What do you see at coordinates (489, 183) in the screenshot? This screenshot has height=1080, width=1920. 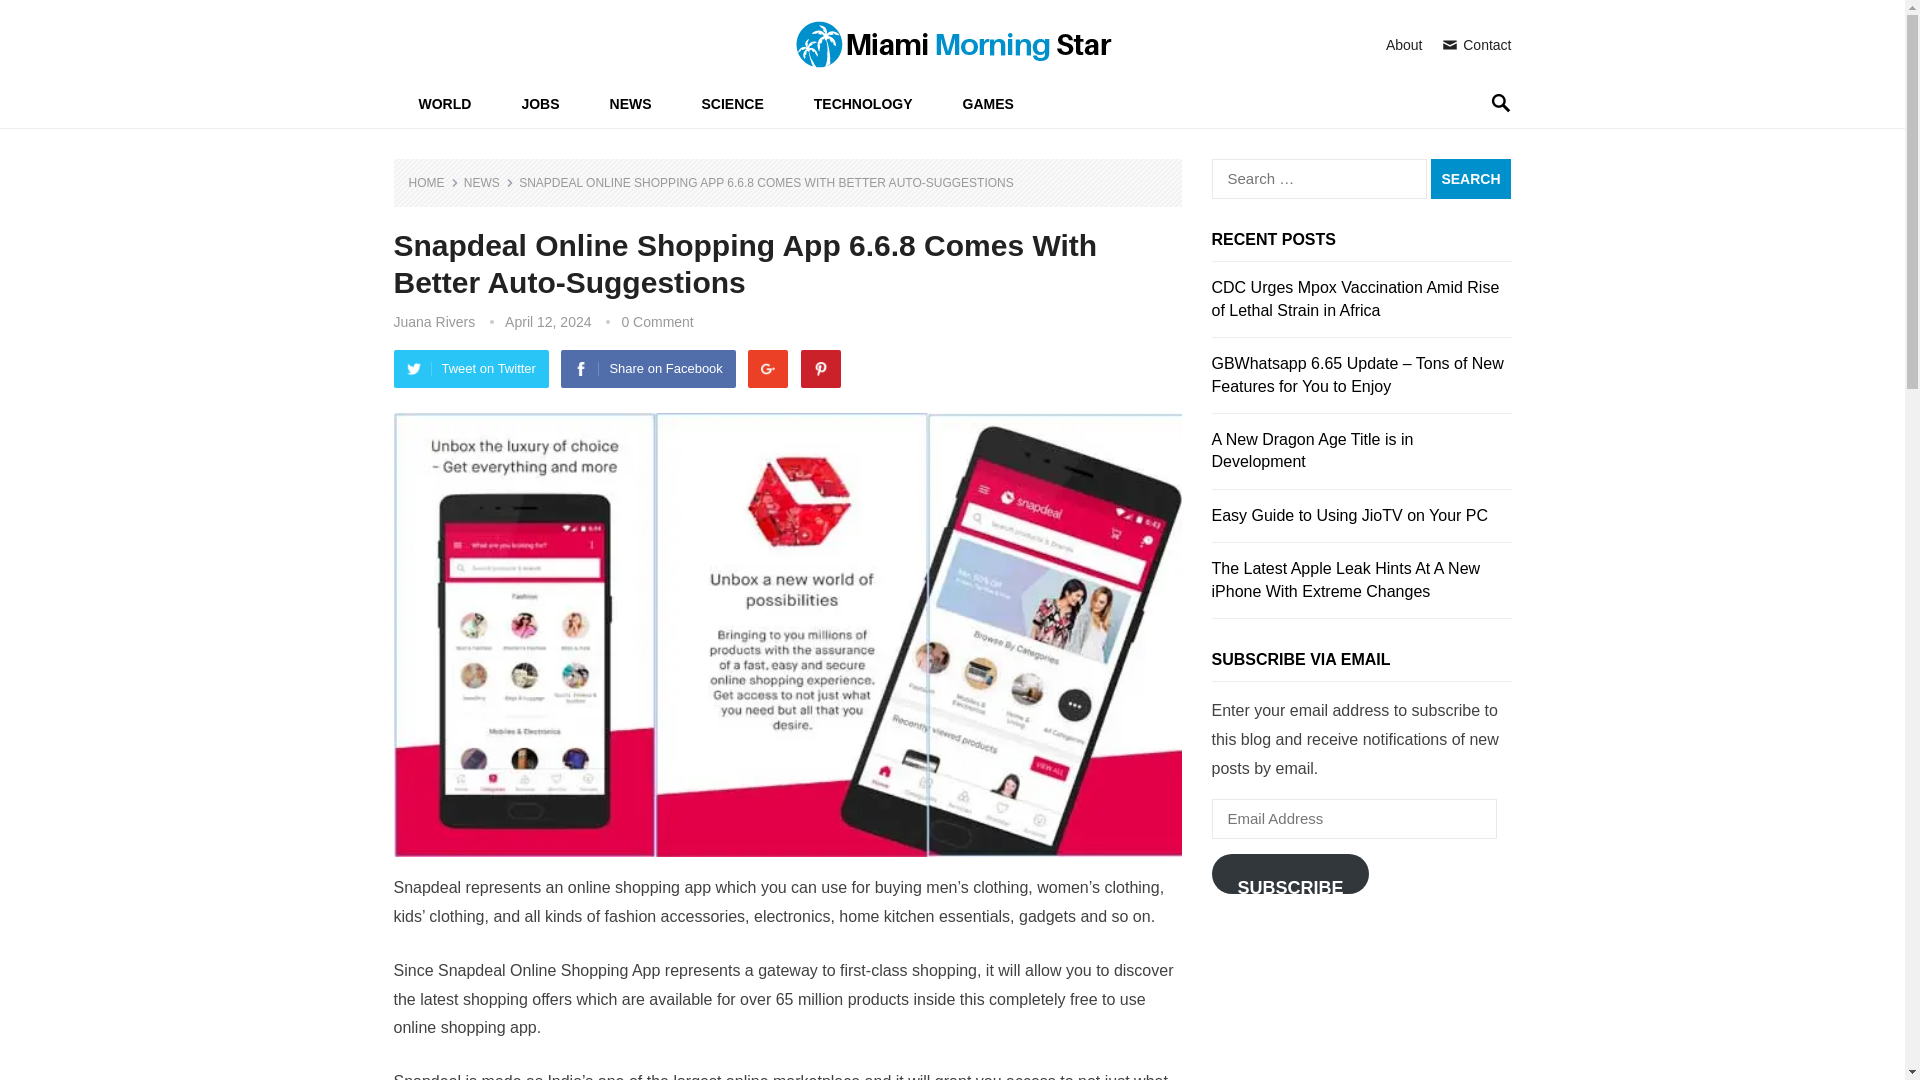 I see `View all posts in News` at bounding box center [489, 183].